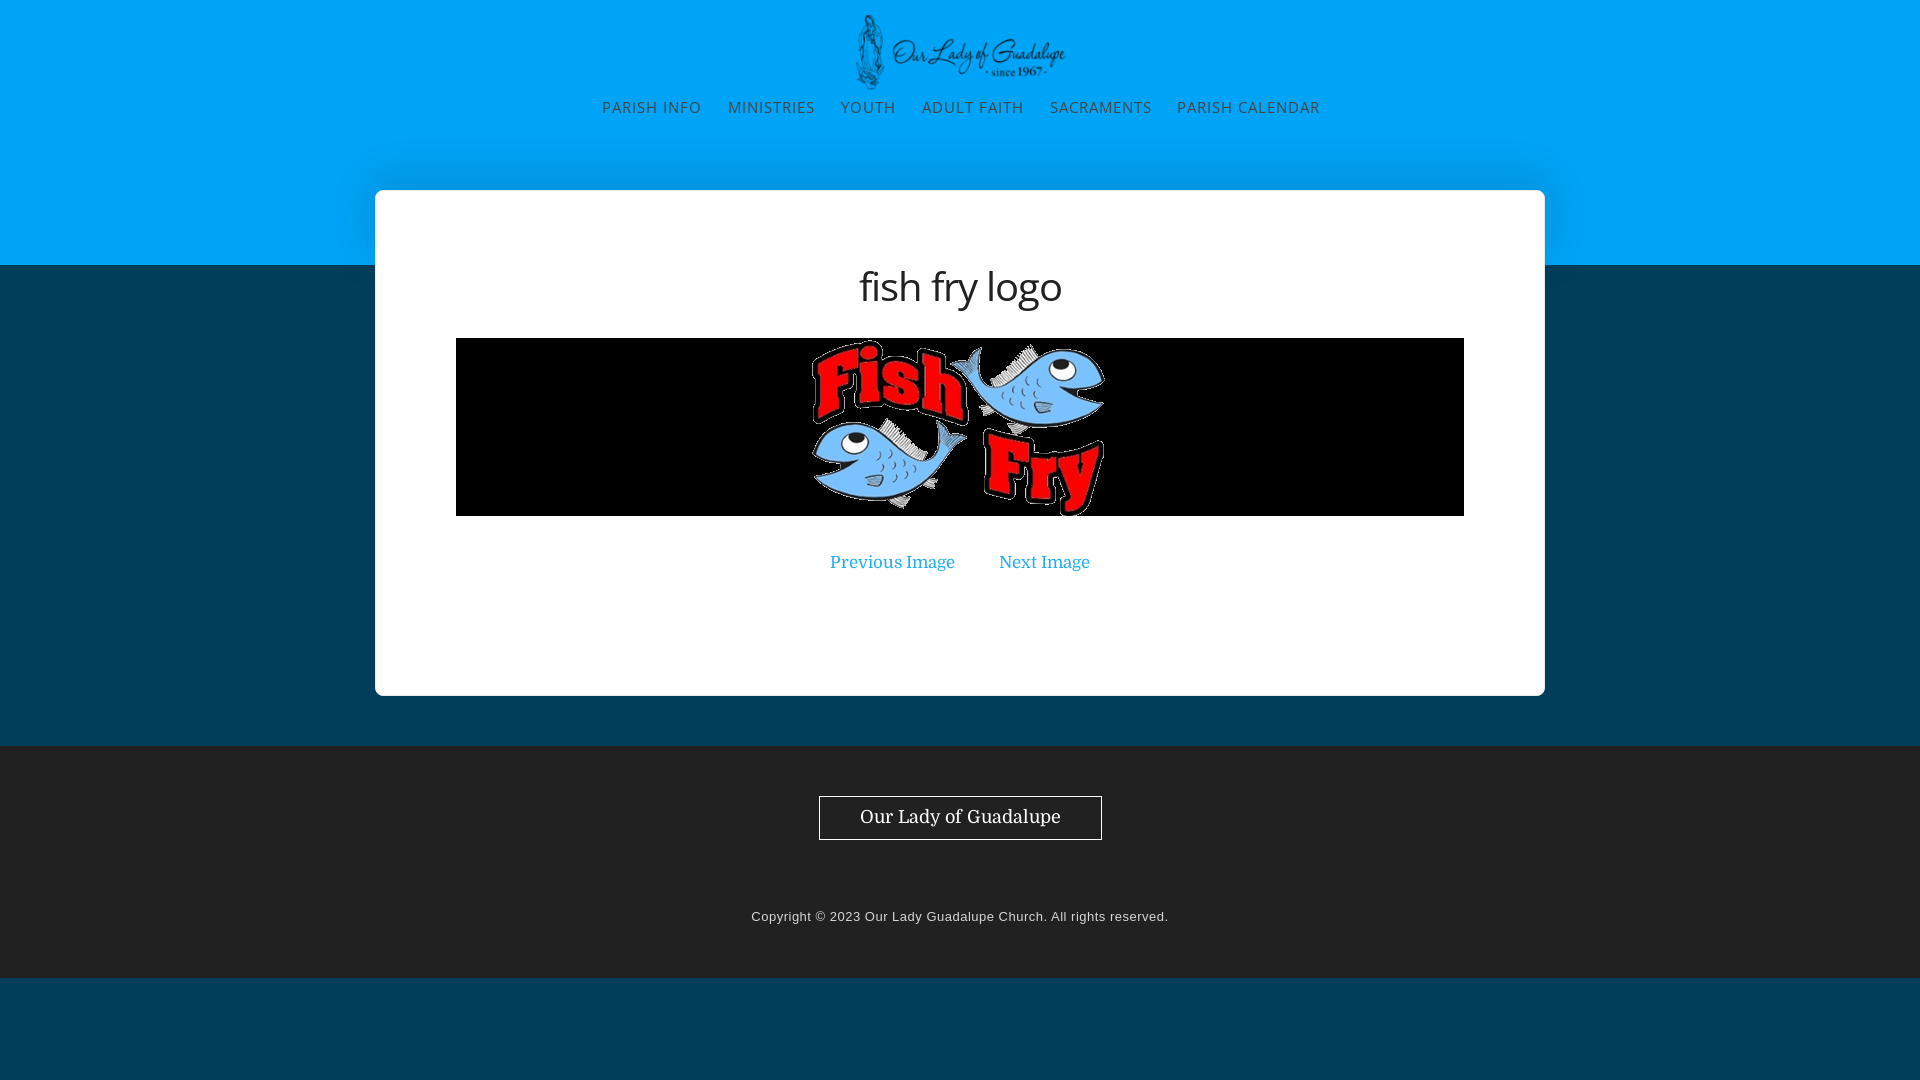  What do you see at coordinates (868, 107) in the screenshot?
I see `YOUTH` at bounding box center [868, 107].